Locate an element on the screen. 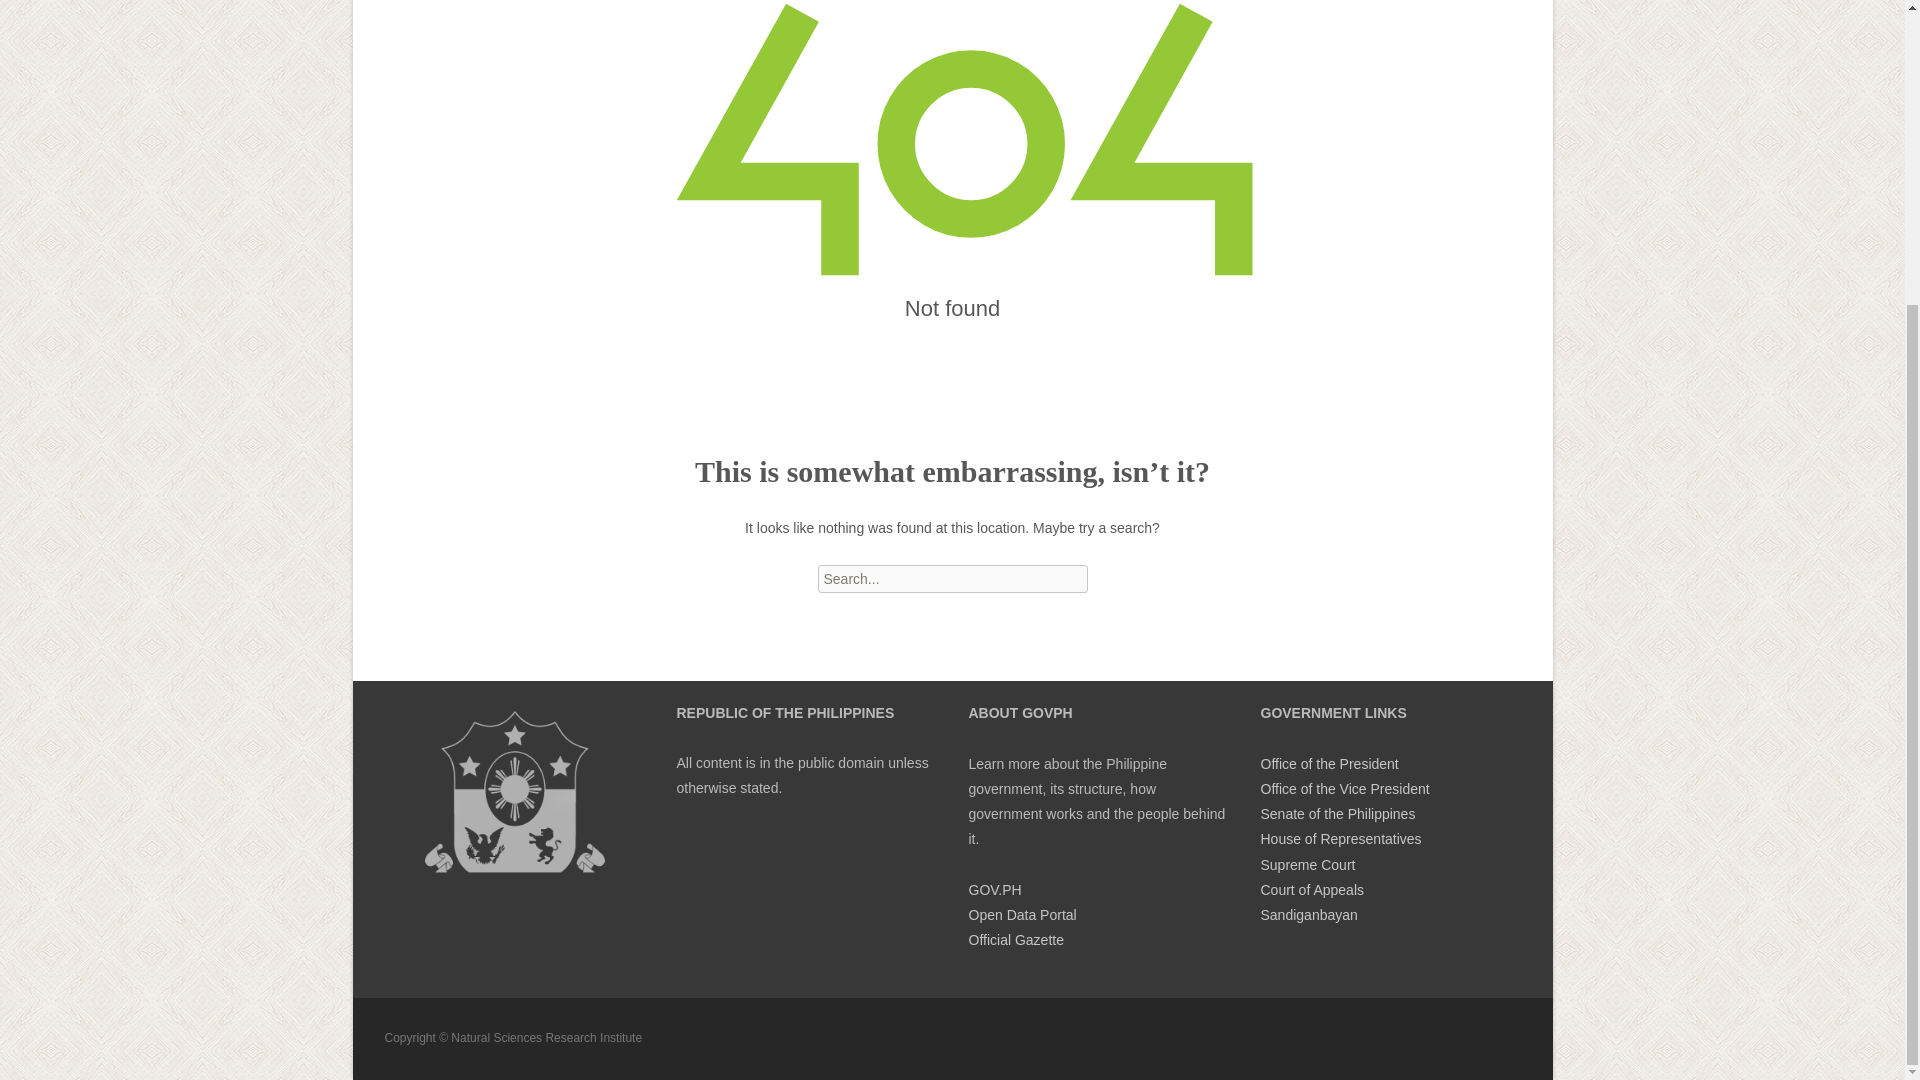 This screenshot has width=1920, height=1080. Senate of the Philippines is located at coordinates (1337, 813).